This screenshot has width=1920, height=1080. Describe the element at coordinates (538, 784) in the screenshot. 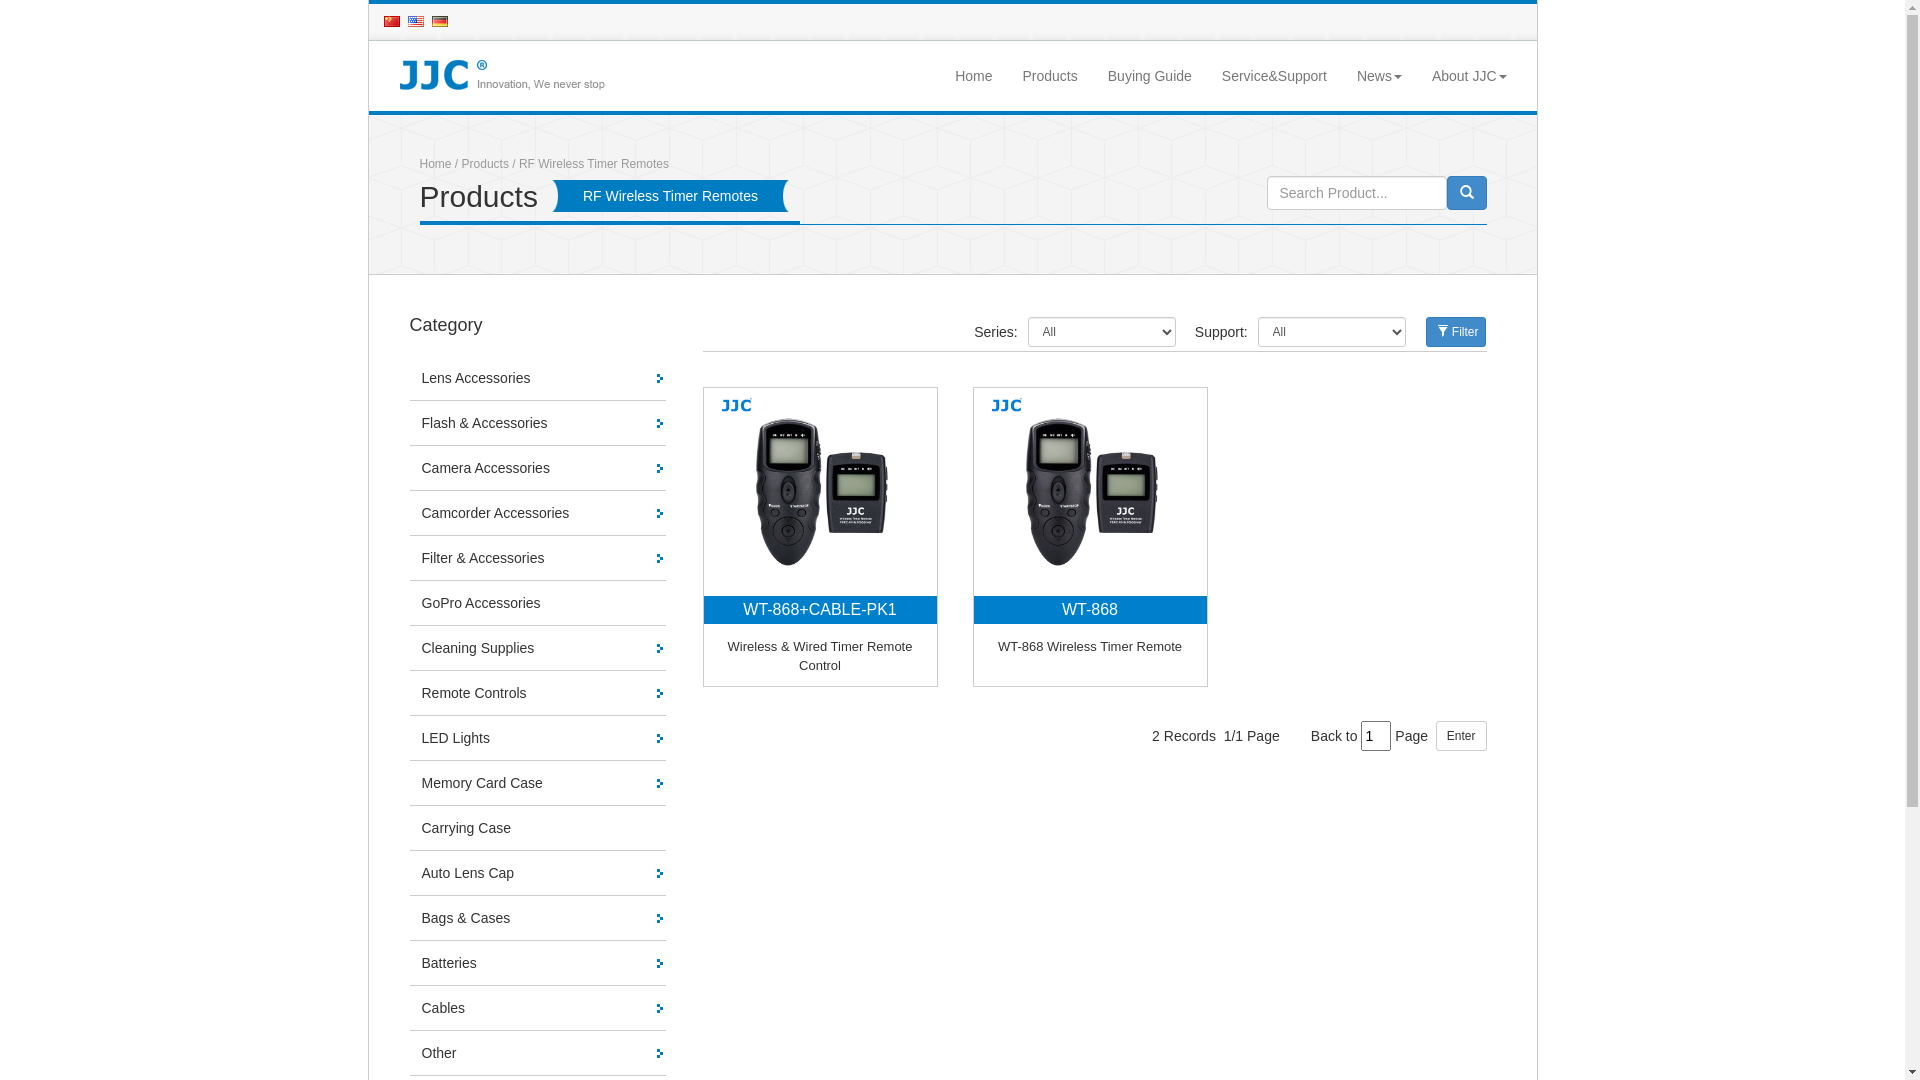

I see `Memory Card Case` at that location.